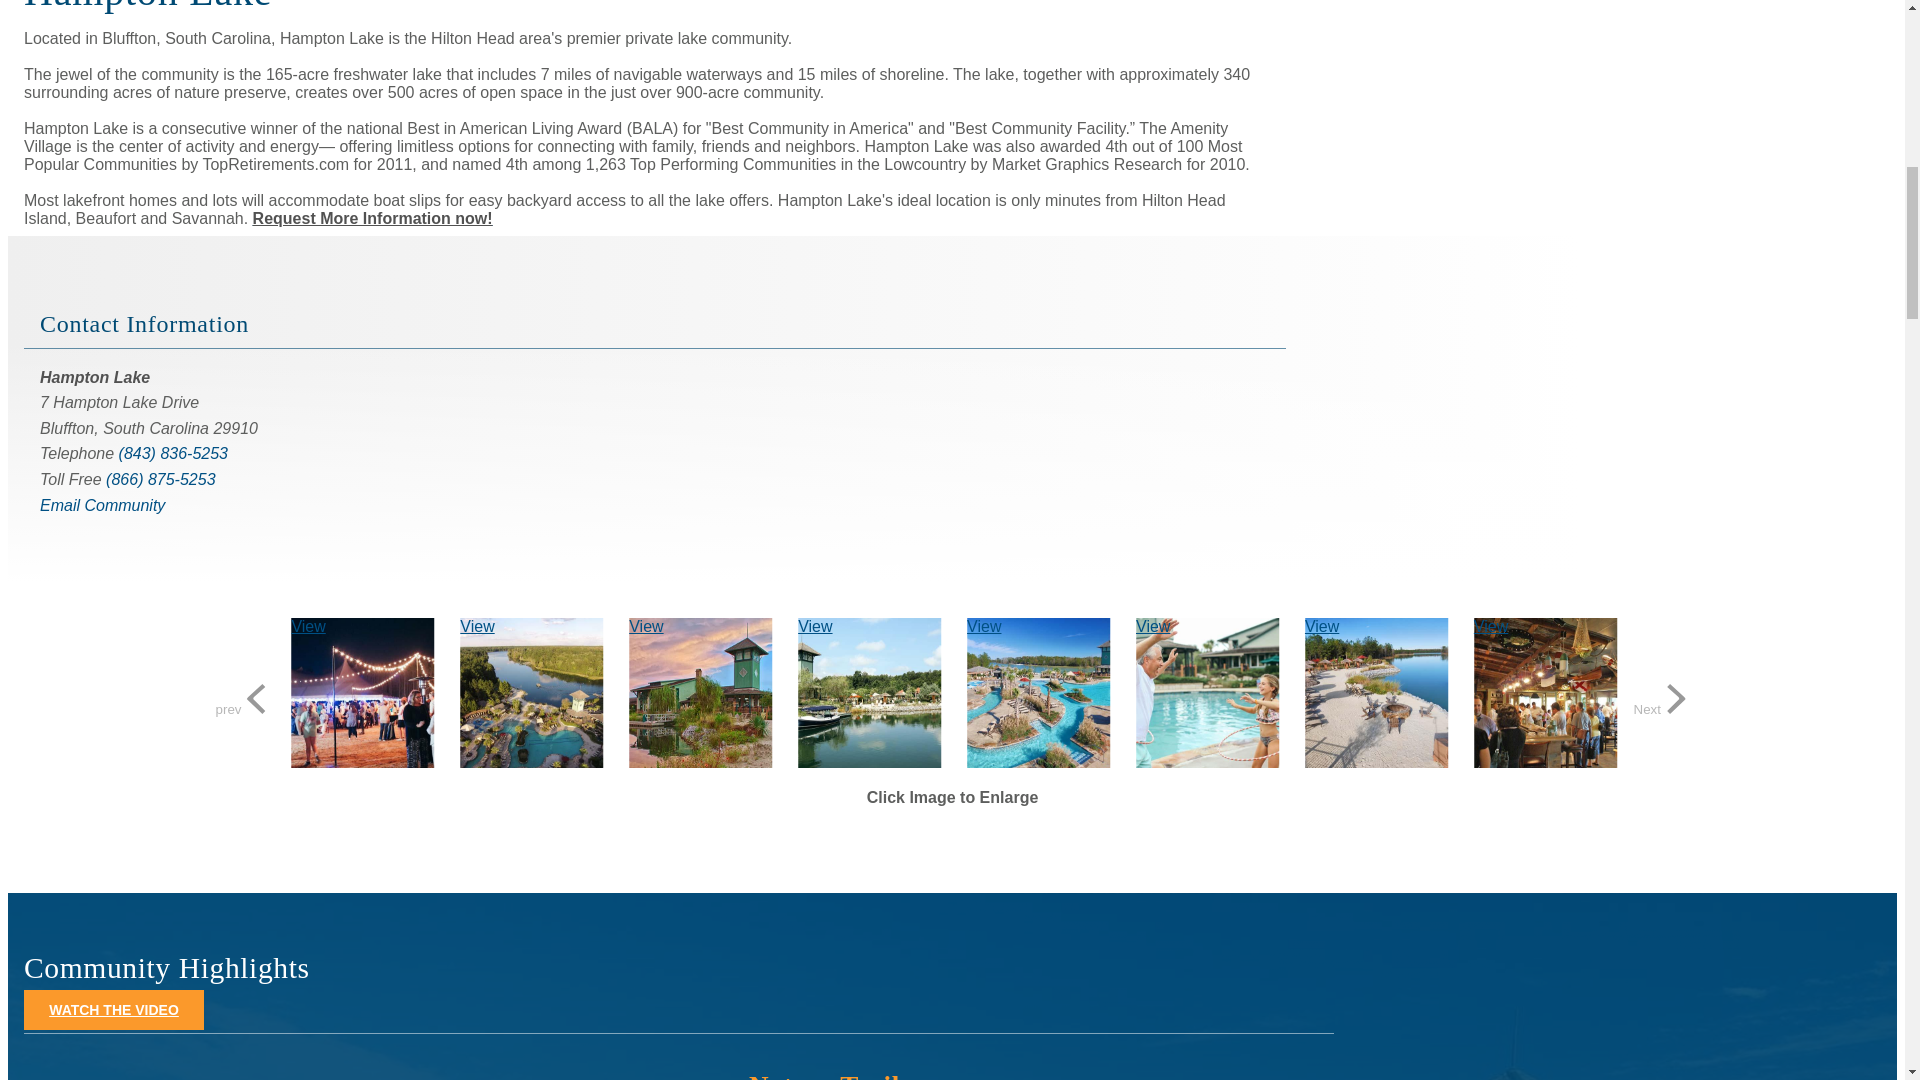  What do you see at coordinates (244, 700) in the screenshot?
I see `prev` at bounding box center [244, 700].